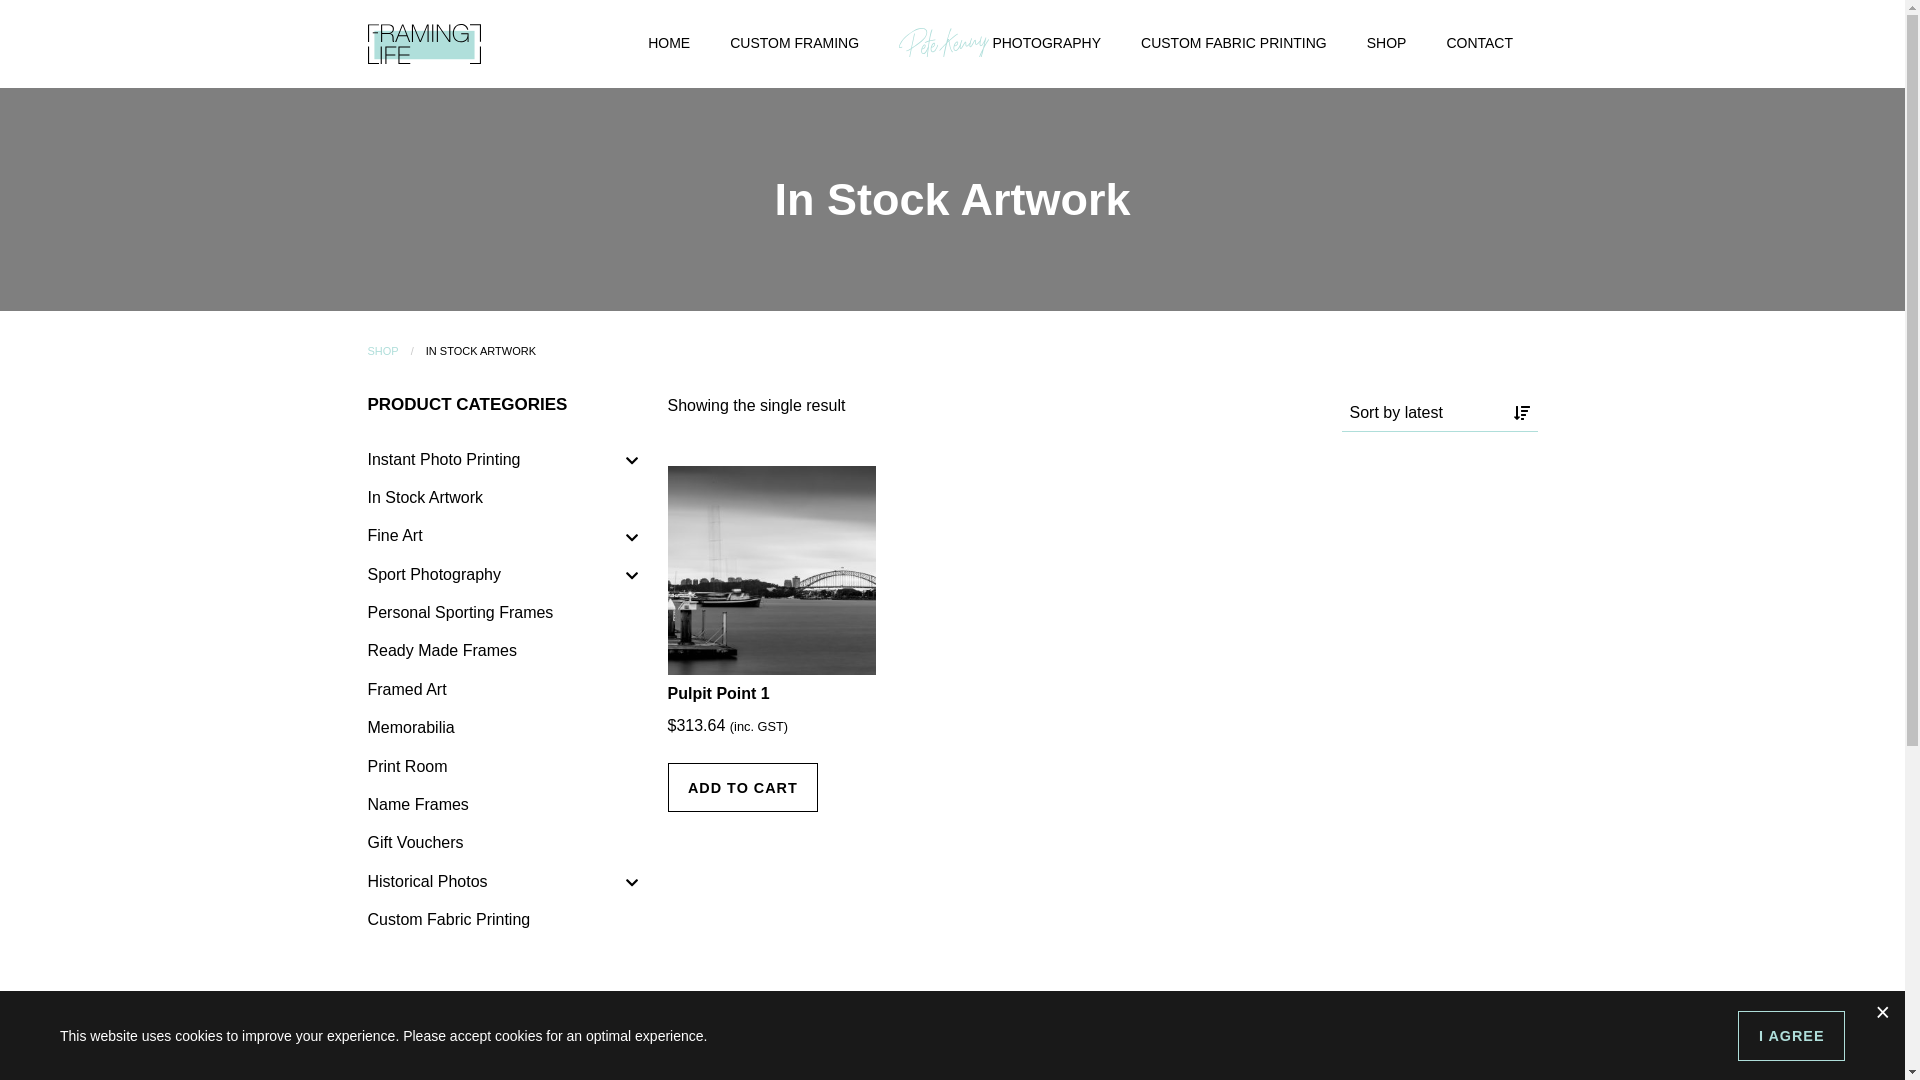 This screenshot has height=1080, width=1920. What do you see at coordinates (744, 788) in the screenshot?
I see `ADD TO CART` at bounding box center [744, 788].